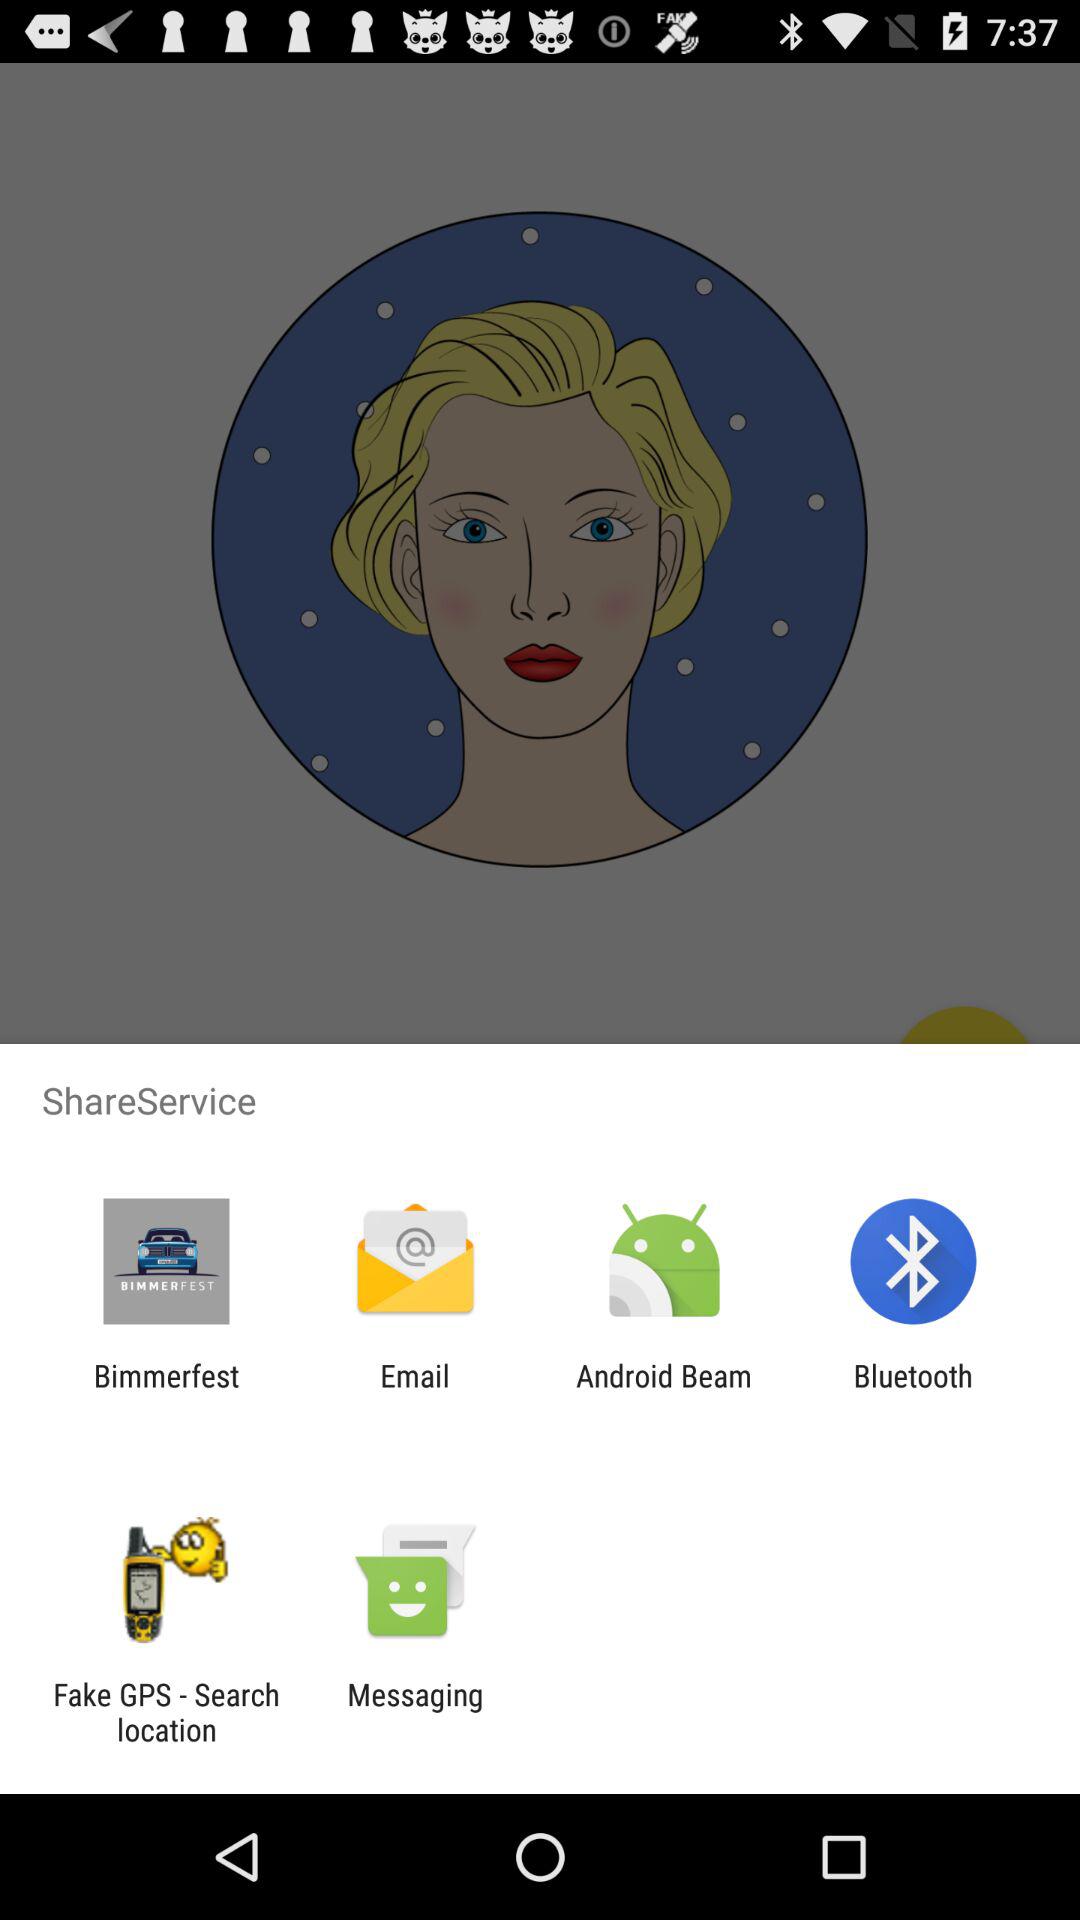 This screenshot has height=1920, width=1080. What do you see at coordinates (415, 1712) in the screenshot?
I see `click the messaging item` at bounding box center [415, 1712].